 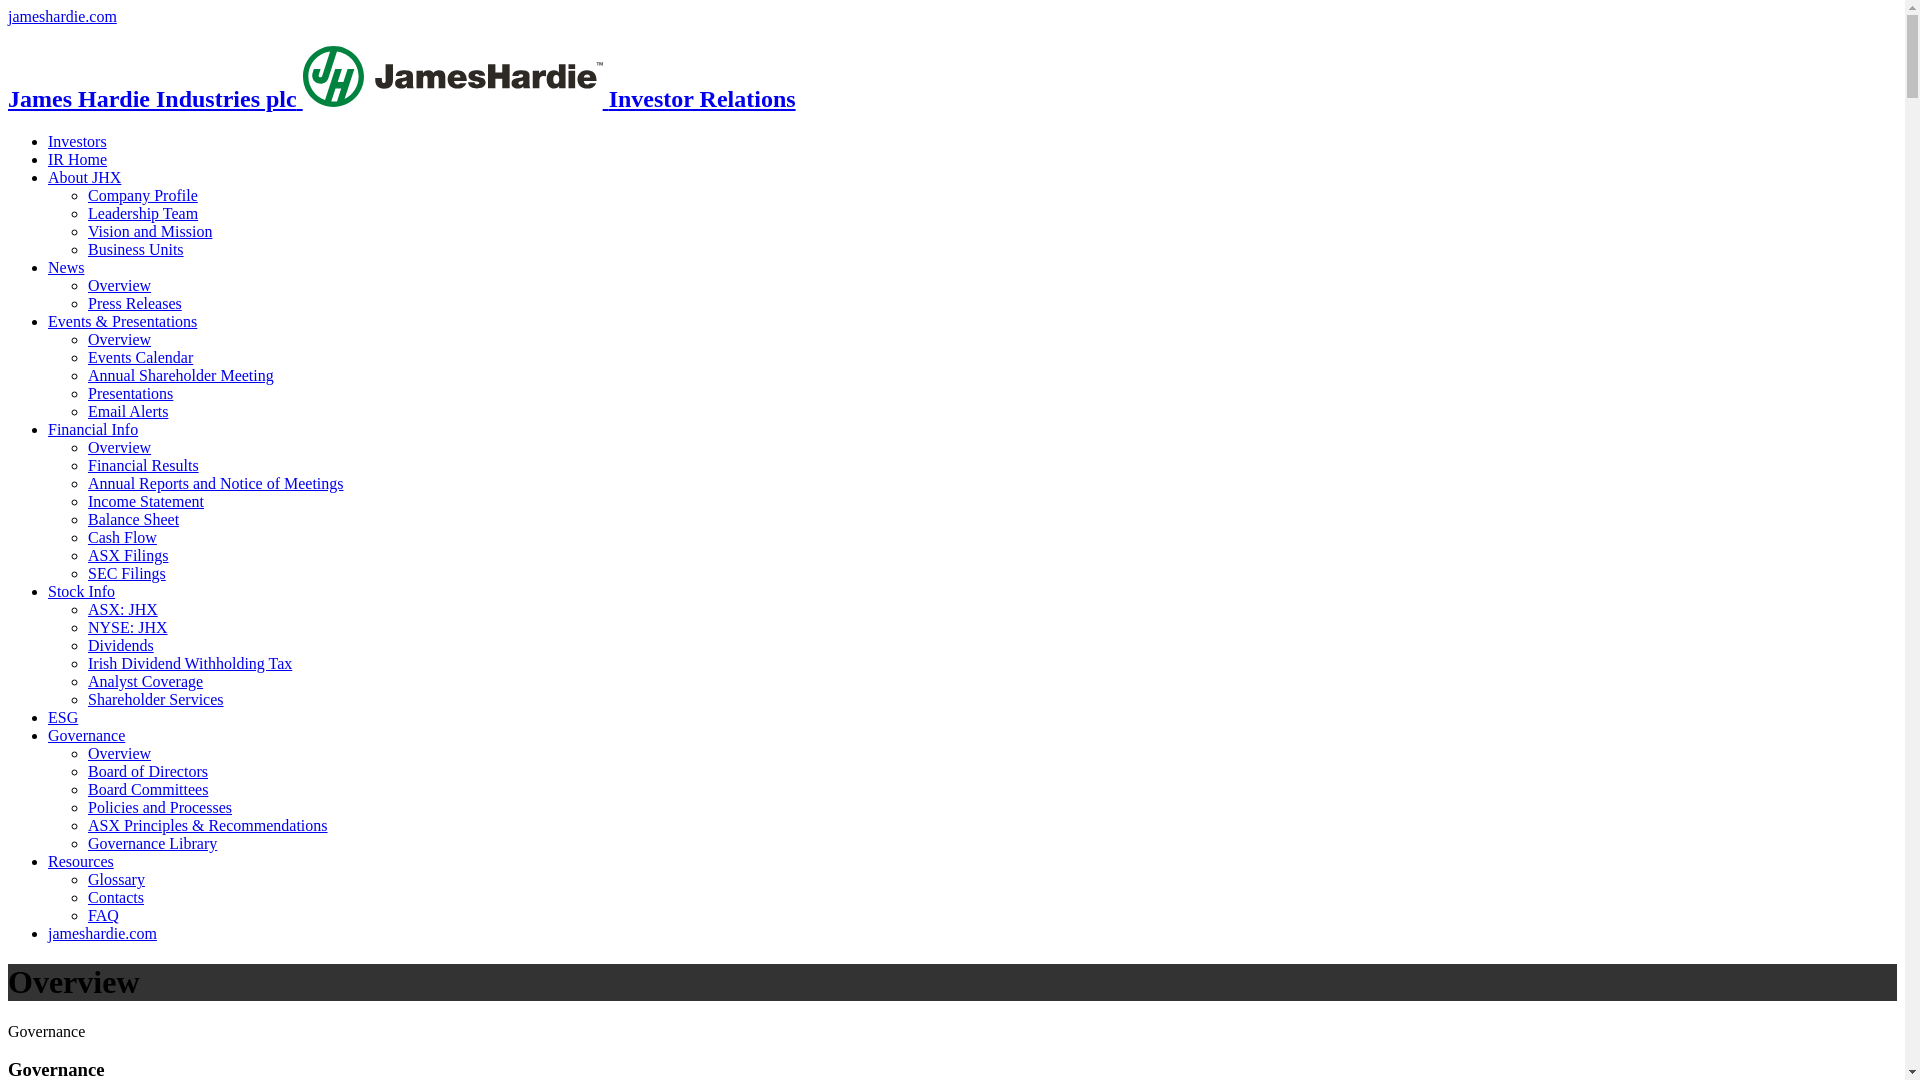 What do you see at coordinates (84, 178) in the screenshot?
I see `About JHX` at bounding box center [84, 178].